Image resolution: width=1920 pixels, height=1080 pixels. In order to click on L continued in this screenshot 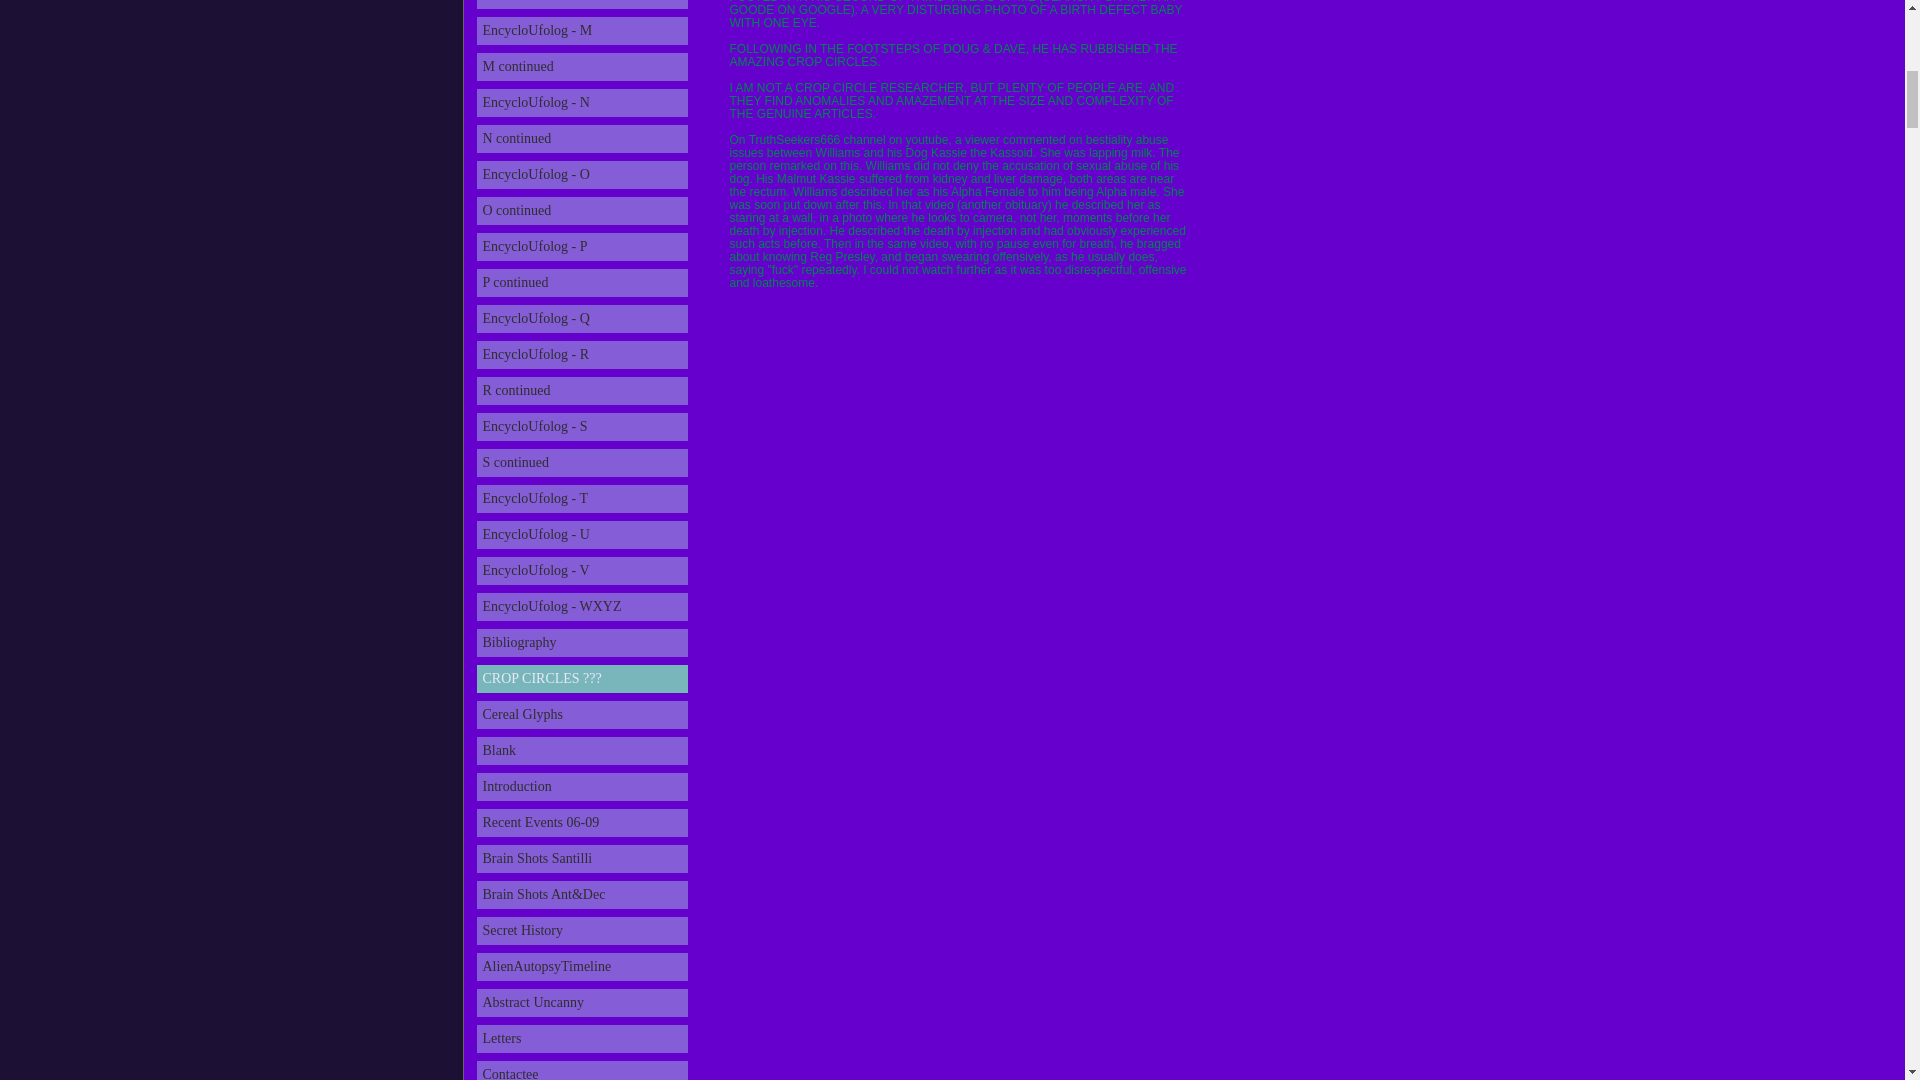, I will do `click(582, 4)`.